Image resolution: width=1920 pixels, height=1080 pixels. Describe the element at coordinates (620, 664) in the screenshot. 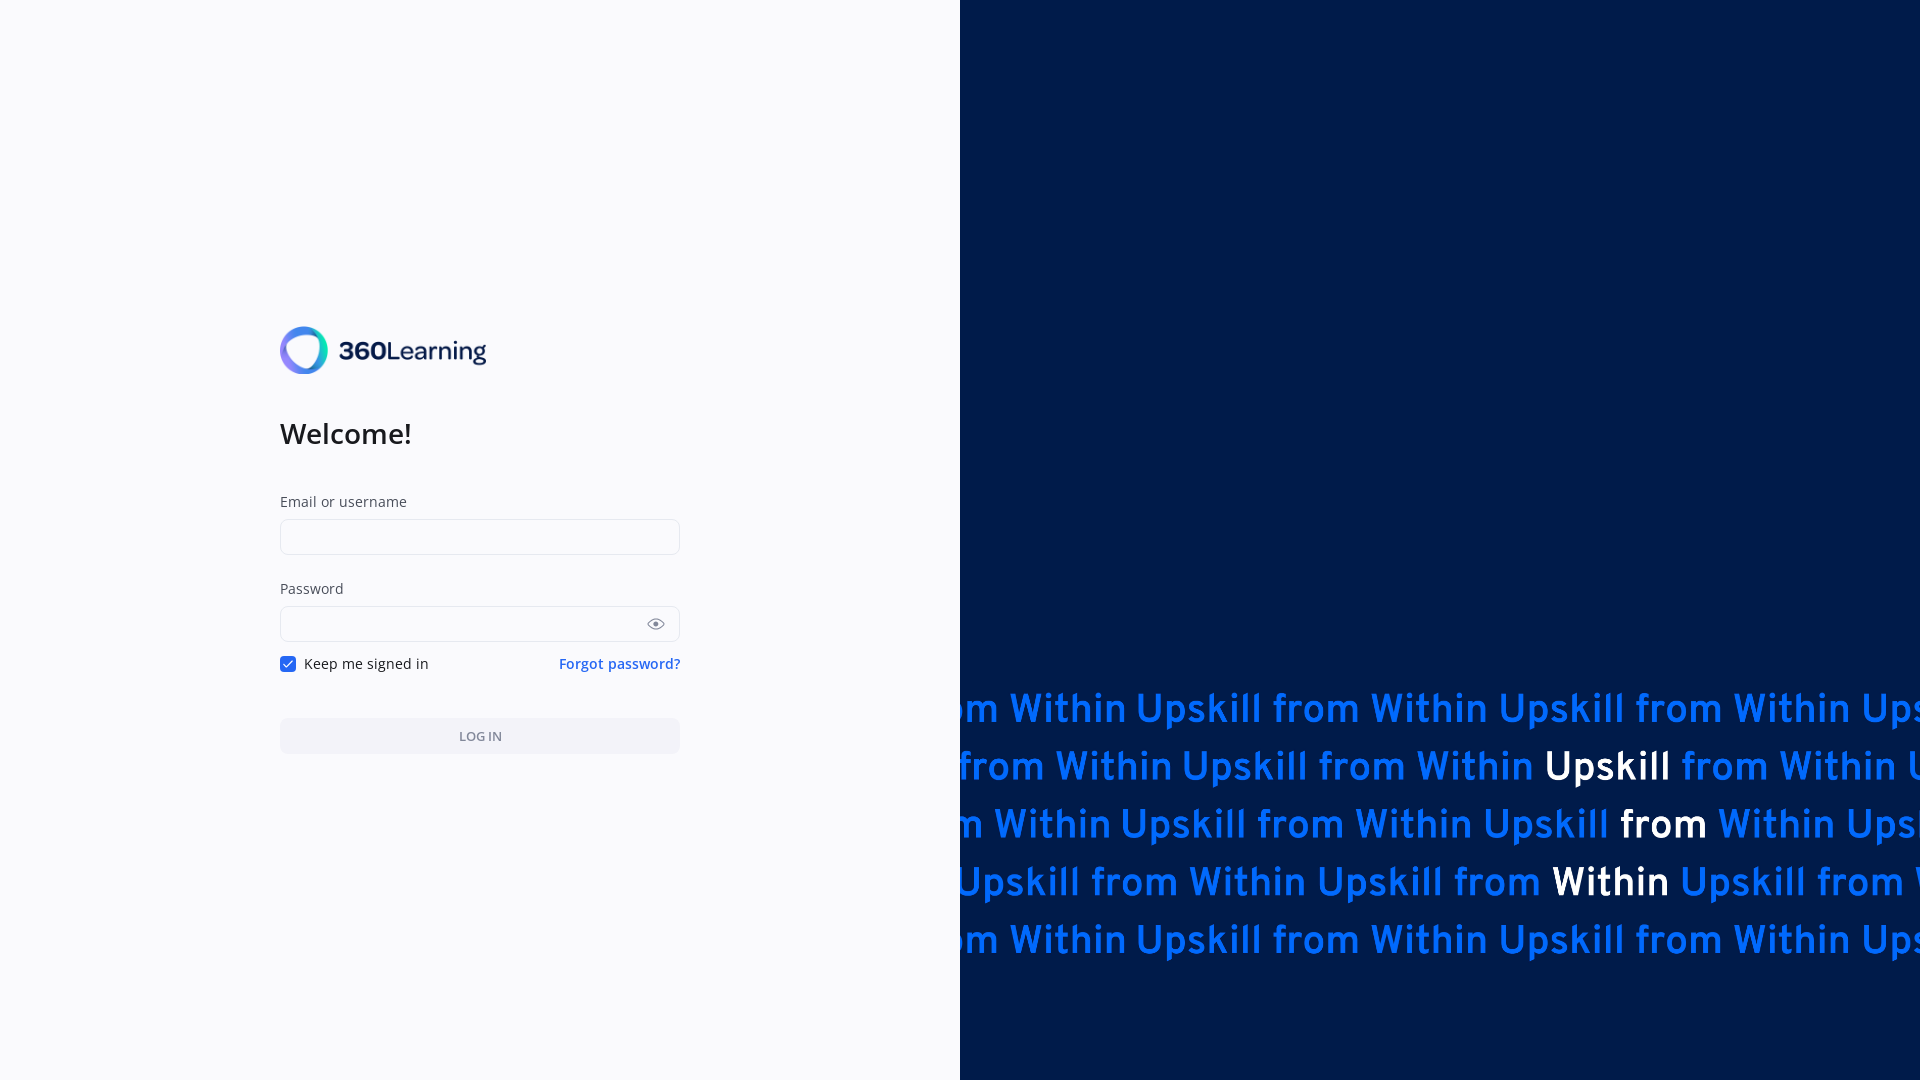

I see `Forgot password?` at that location.